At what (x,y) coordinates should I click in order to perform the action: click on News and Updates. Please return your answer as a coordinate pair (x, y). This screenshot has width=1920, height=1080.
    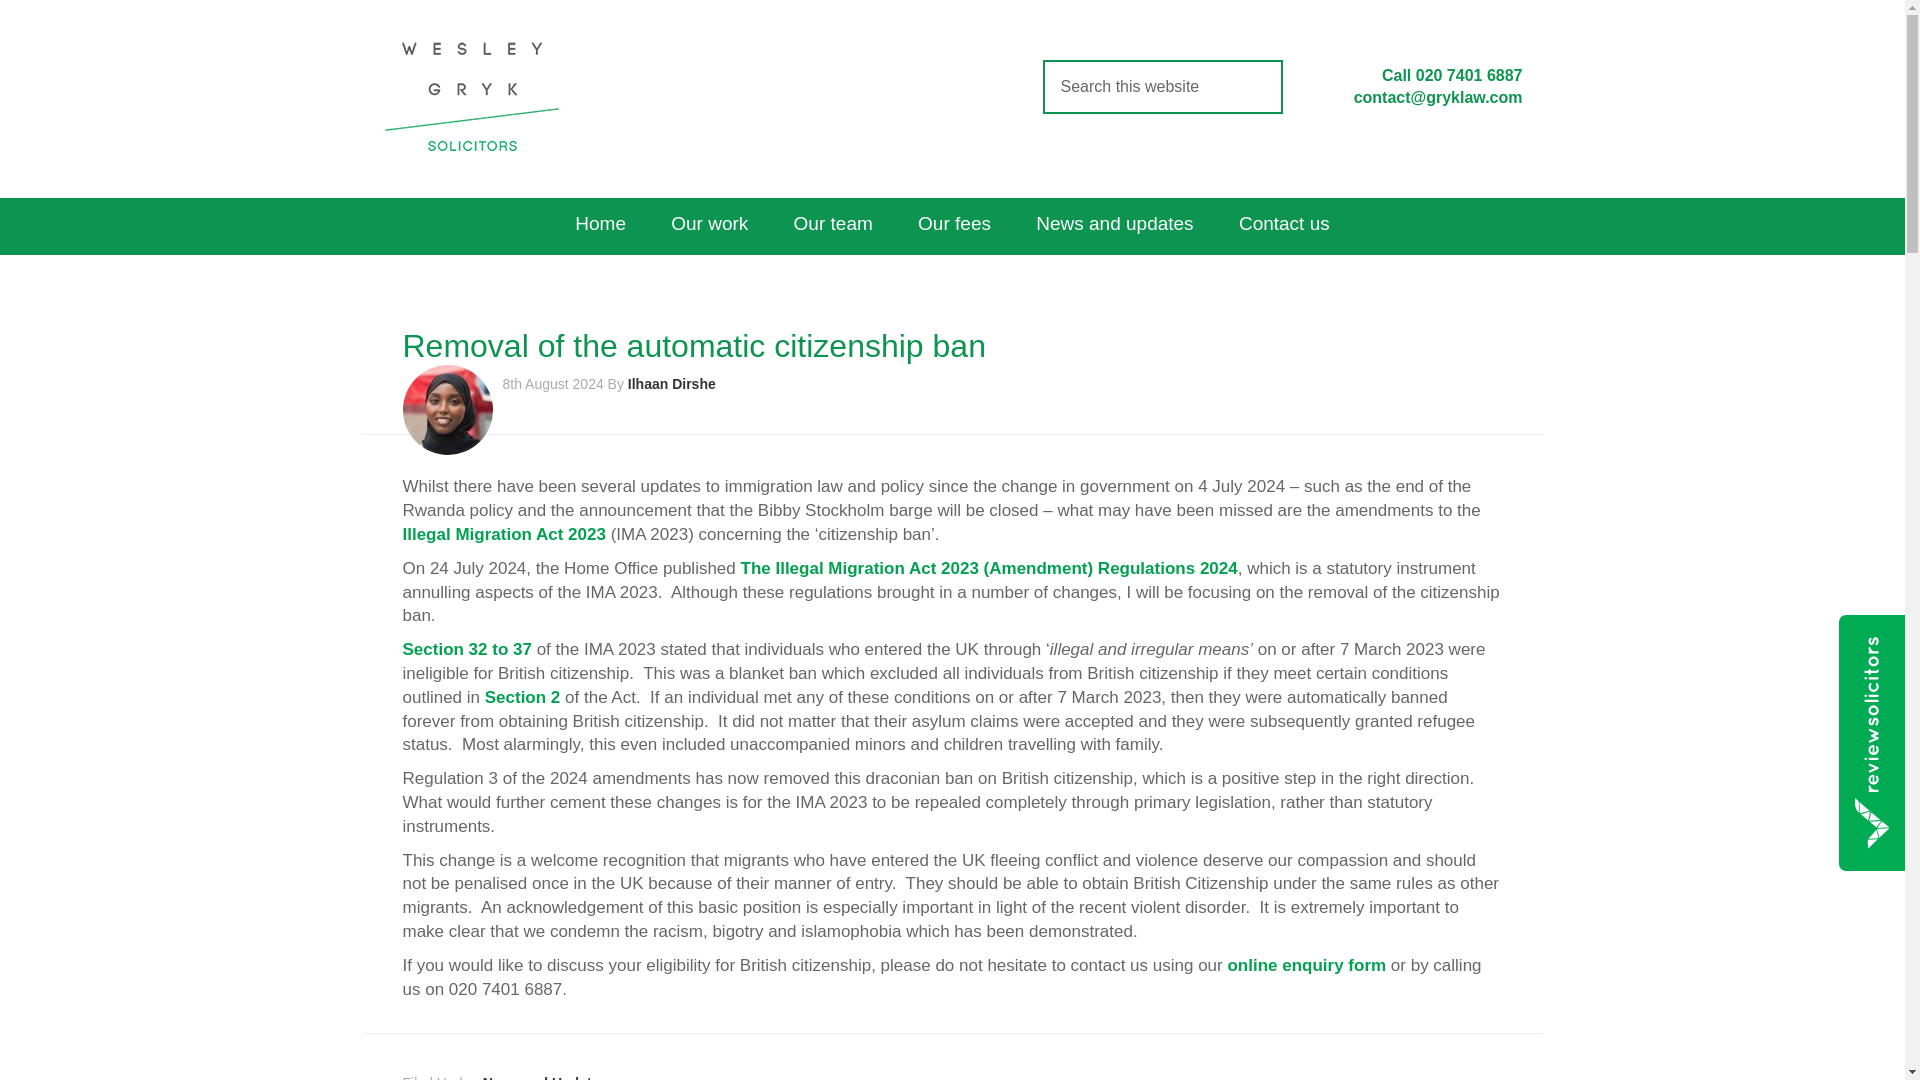
    Looking at the image, I should click on (544, 1077).